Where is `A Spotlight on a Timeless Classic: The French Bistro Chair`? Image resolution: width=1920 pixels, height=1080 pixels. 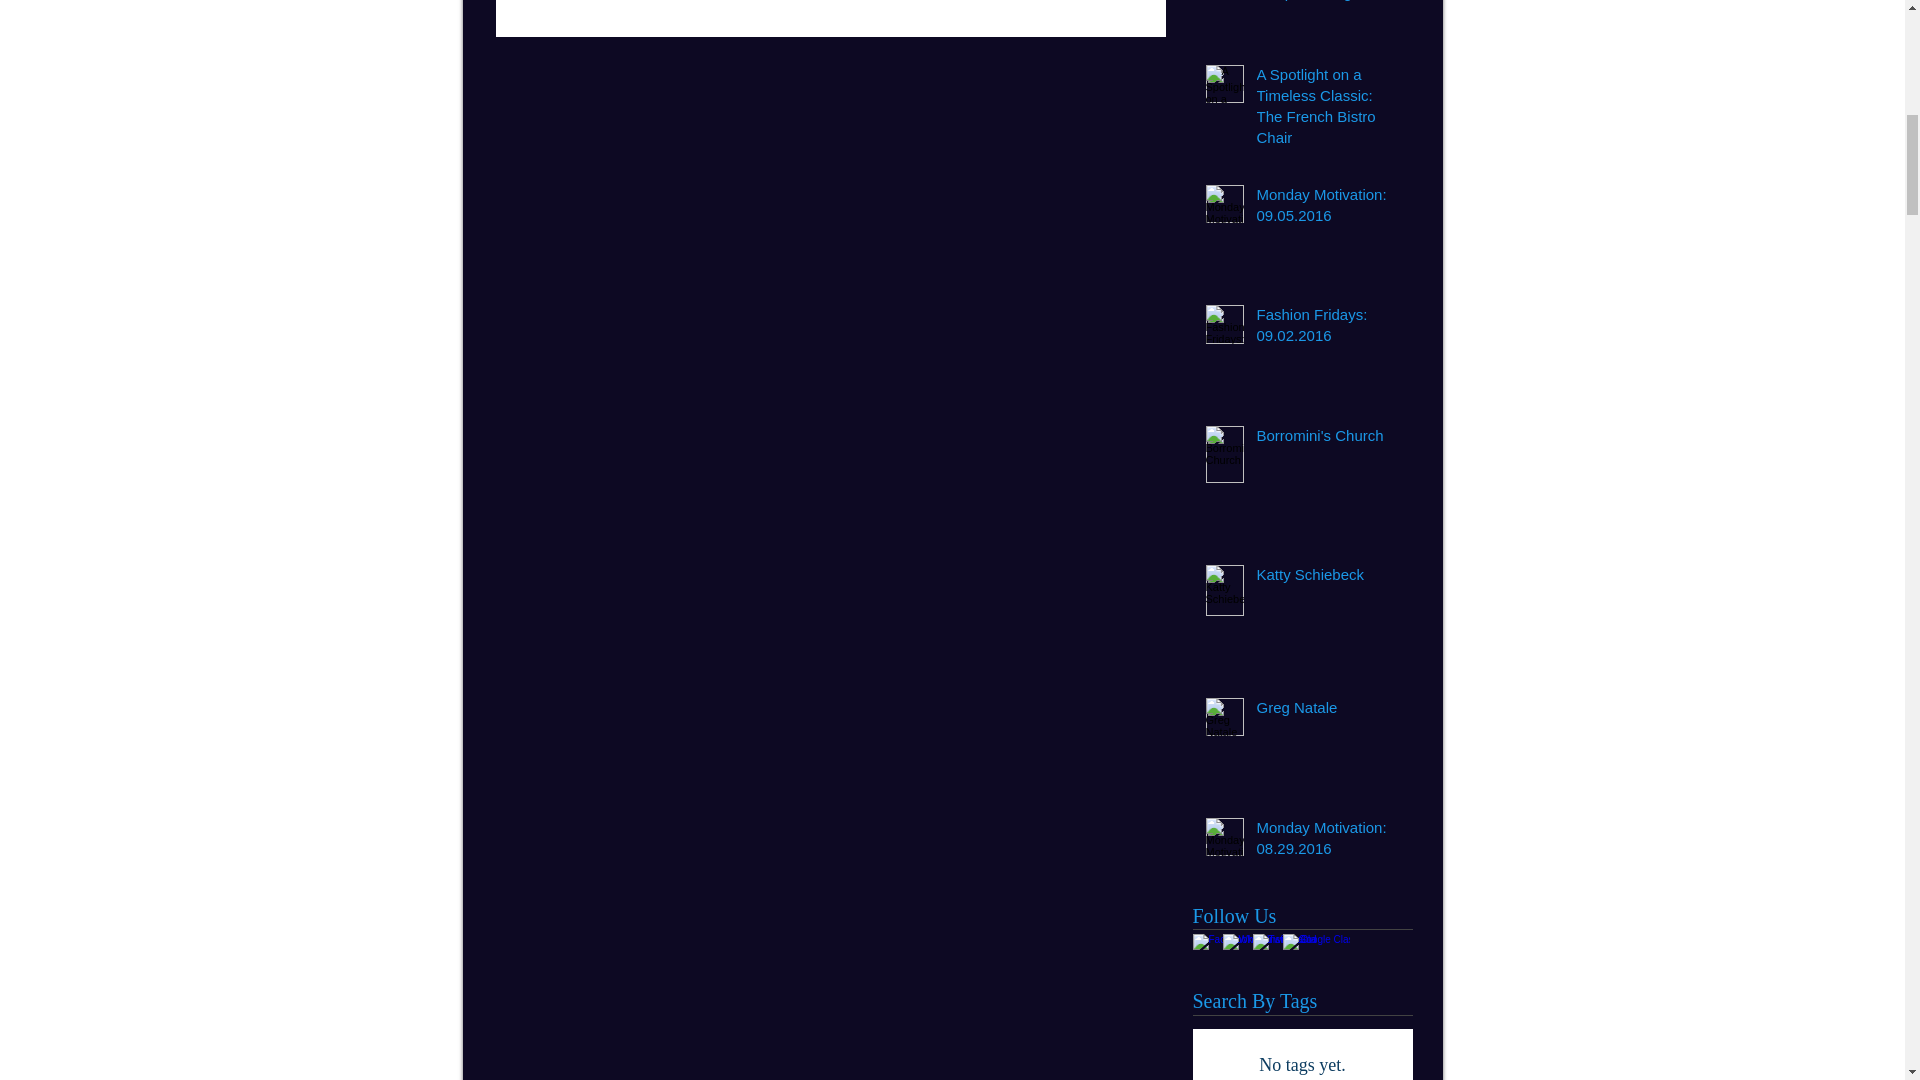
A Spotlight on a Timeless Classic: The French Bistro Chair is located at coordinates (1327, 109).